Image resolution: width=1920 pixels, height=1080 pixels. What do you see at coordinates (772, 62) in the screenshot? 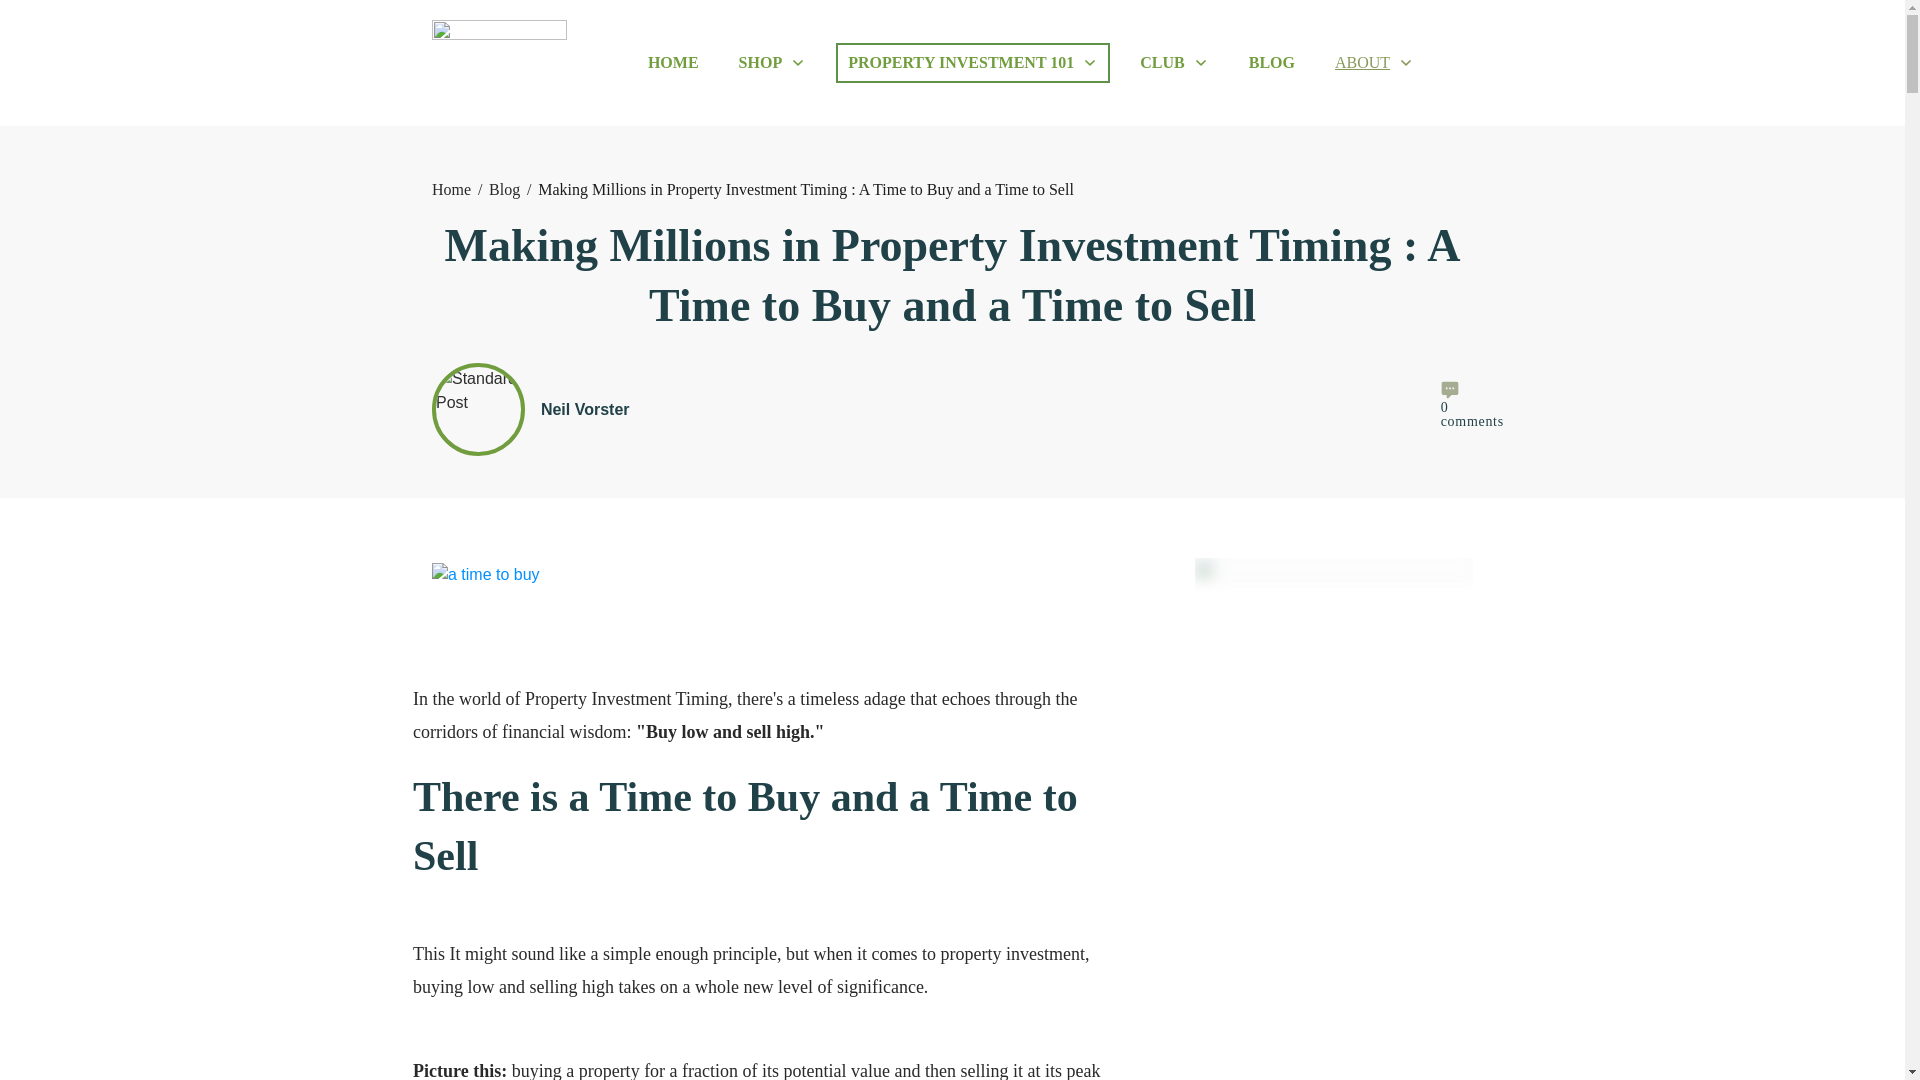
I see `SHOP` at bounding box center [772, 62].